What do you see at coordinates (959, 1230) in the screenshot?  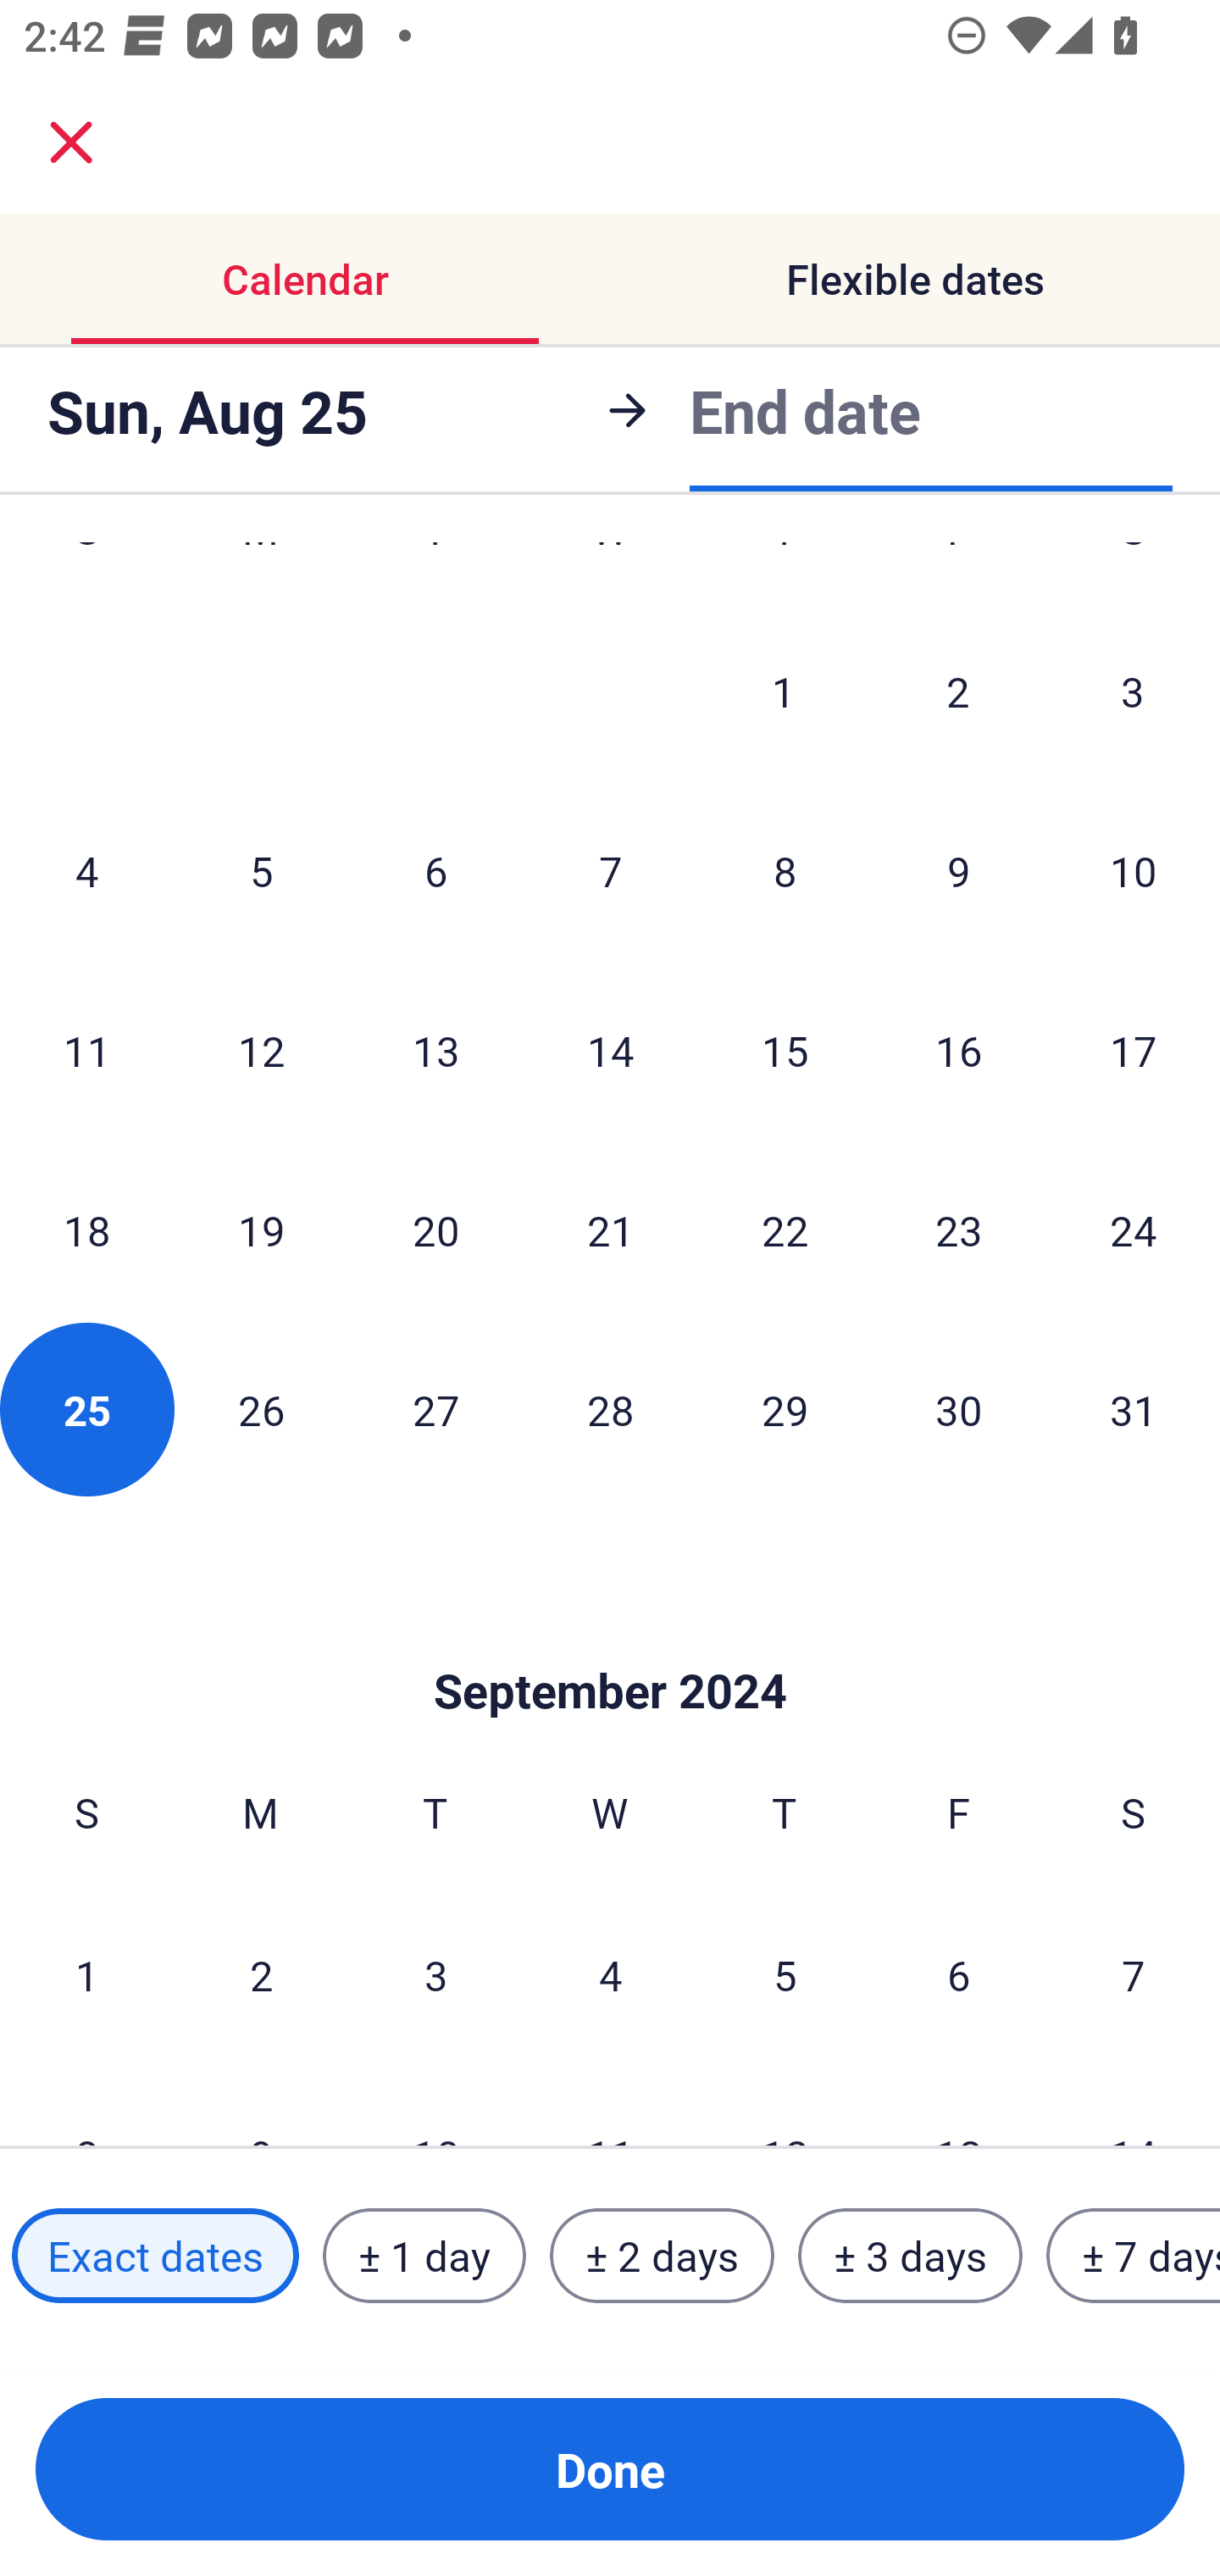 I see `23 Friday, August 23, 2024` at bounding box center [959, 1230].